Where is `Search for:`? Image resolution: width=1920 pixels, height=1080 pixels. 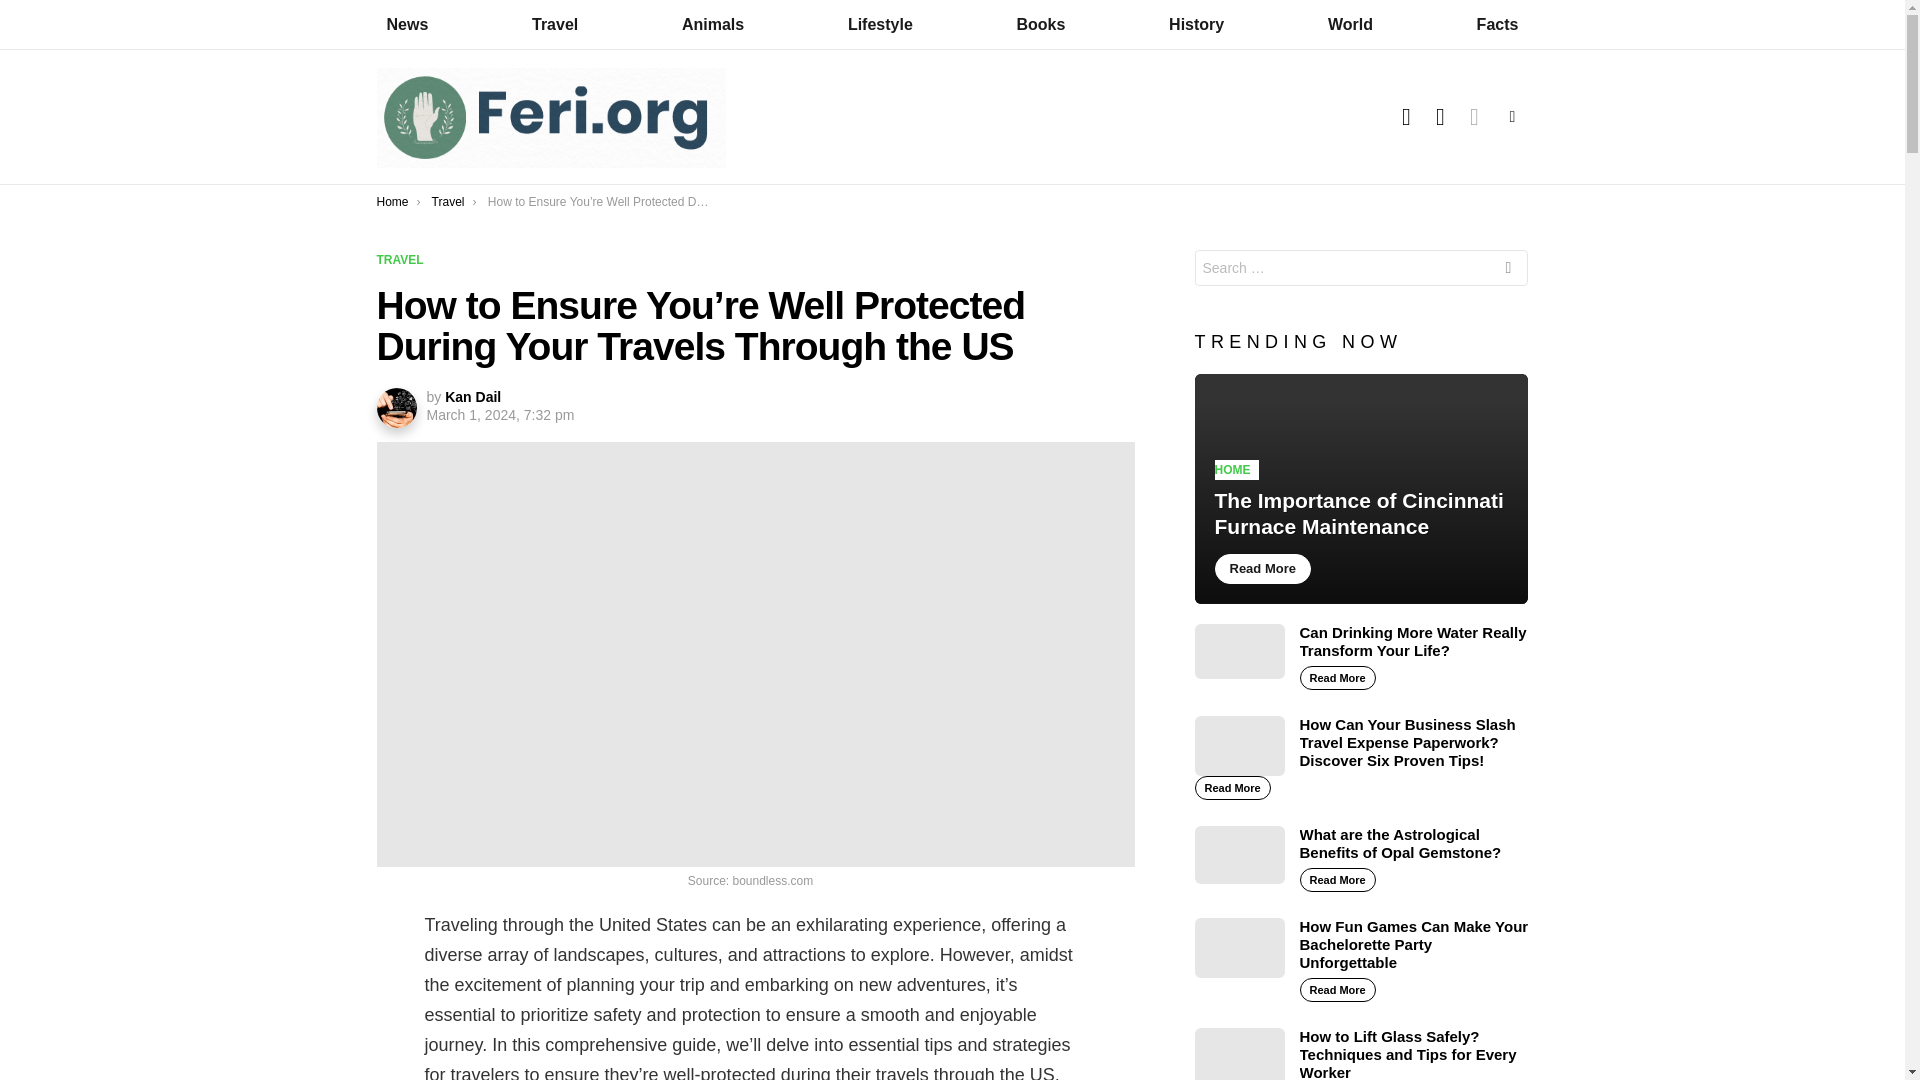
Search for: is located at coordinates (1361, 268).